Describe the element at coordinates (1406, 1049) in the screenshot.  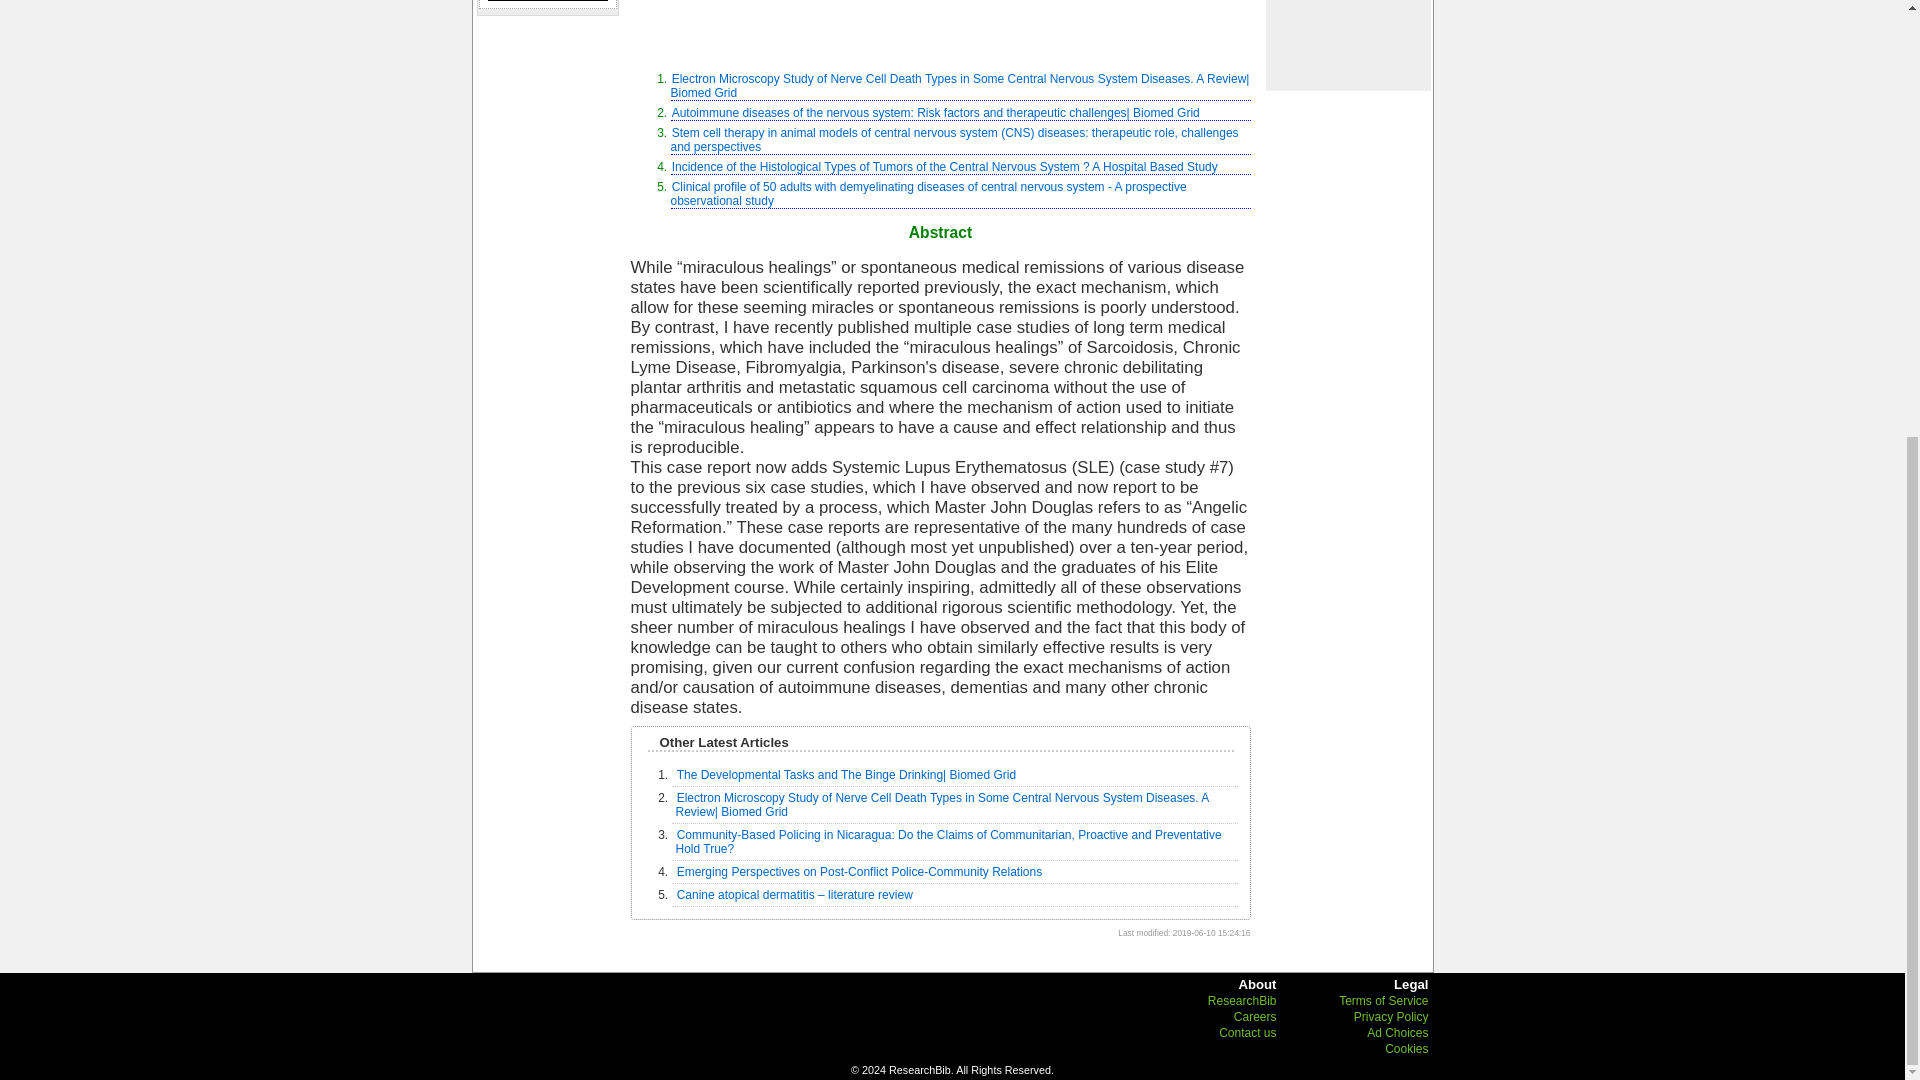
I see `Cookies` at that location.